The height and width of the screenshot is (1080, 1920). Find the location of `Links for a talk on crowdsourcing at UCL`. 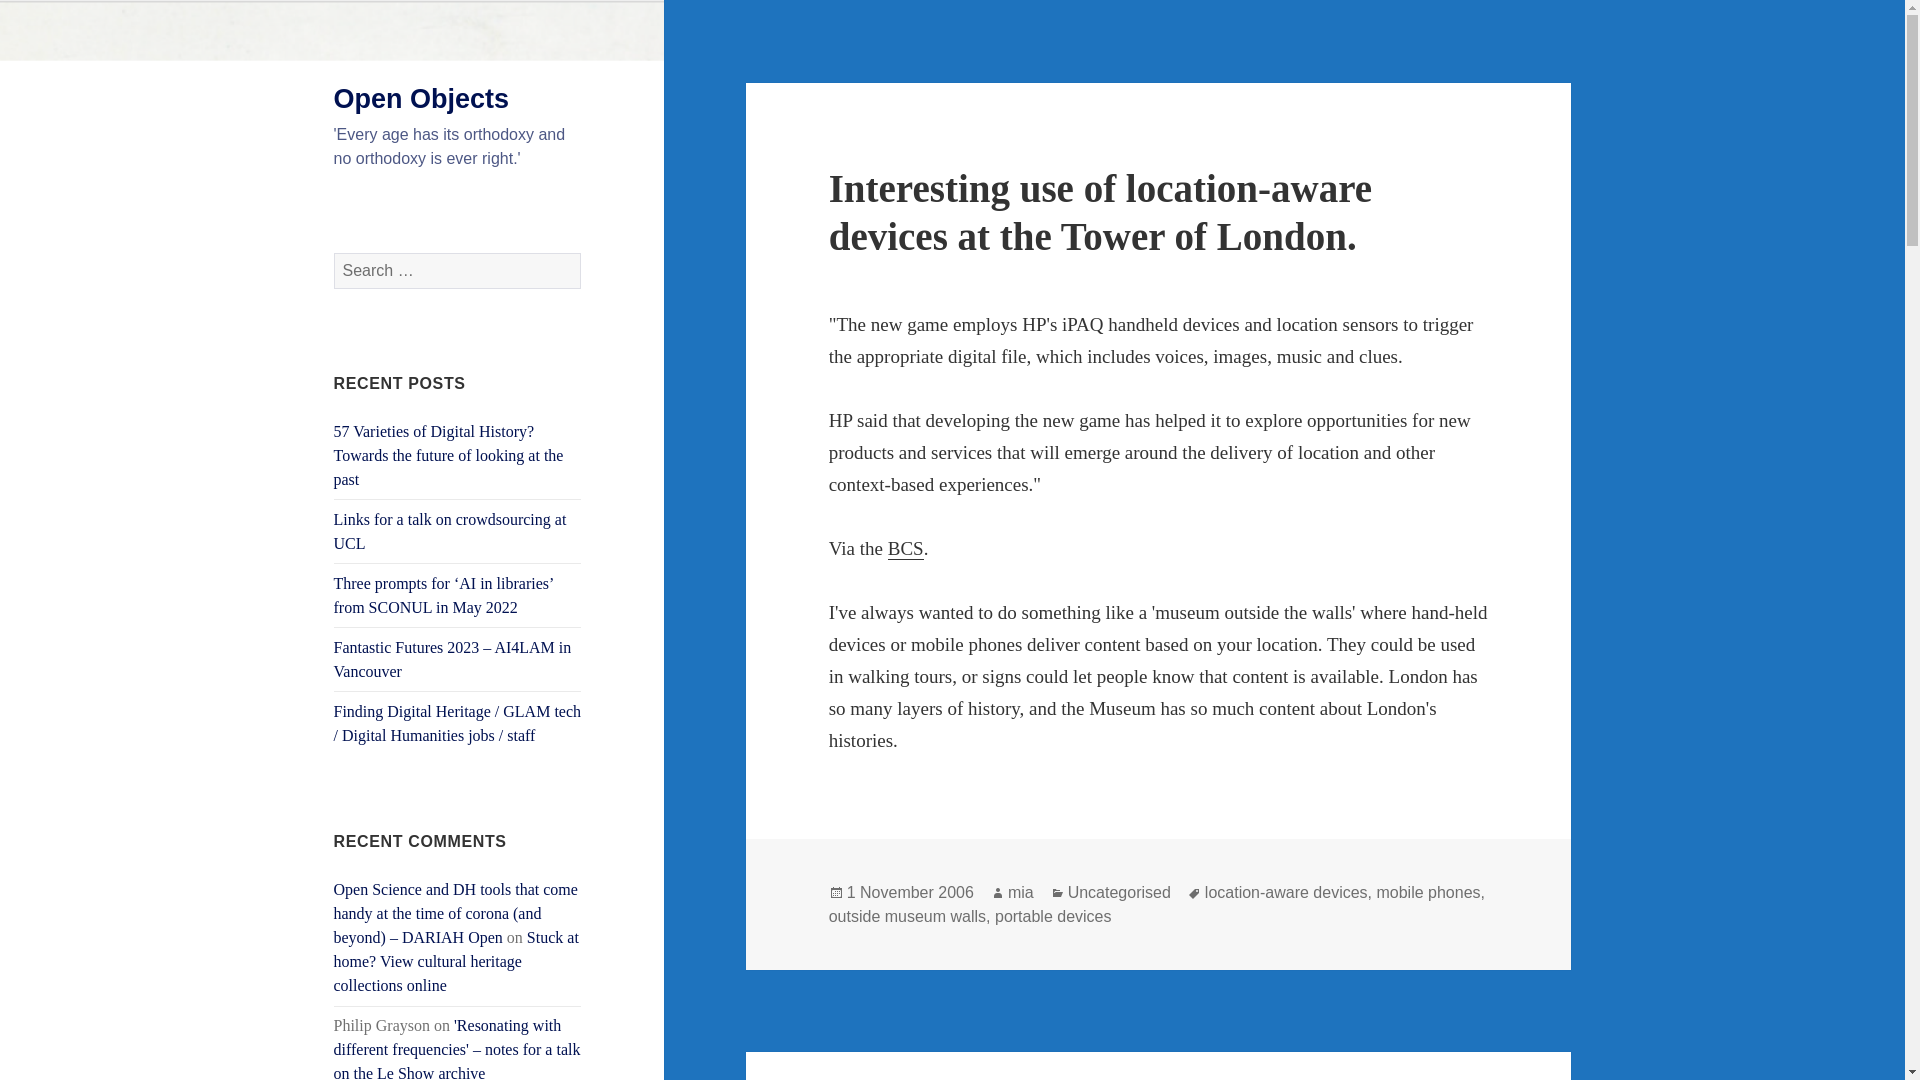

Links for a talk on crowdsourcing at UCL is located at coordinates (450, 530).